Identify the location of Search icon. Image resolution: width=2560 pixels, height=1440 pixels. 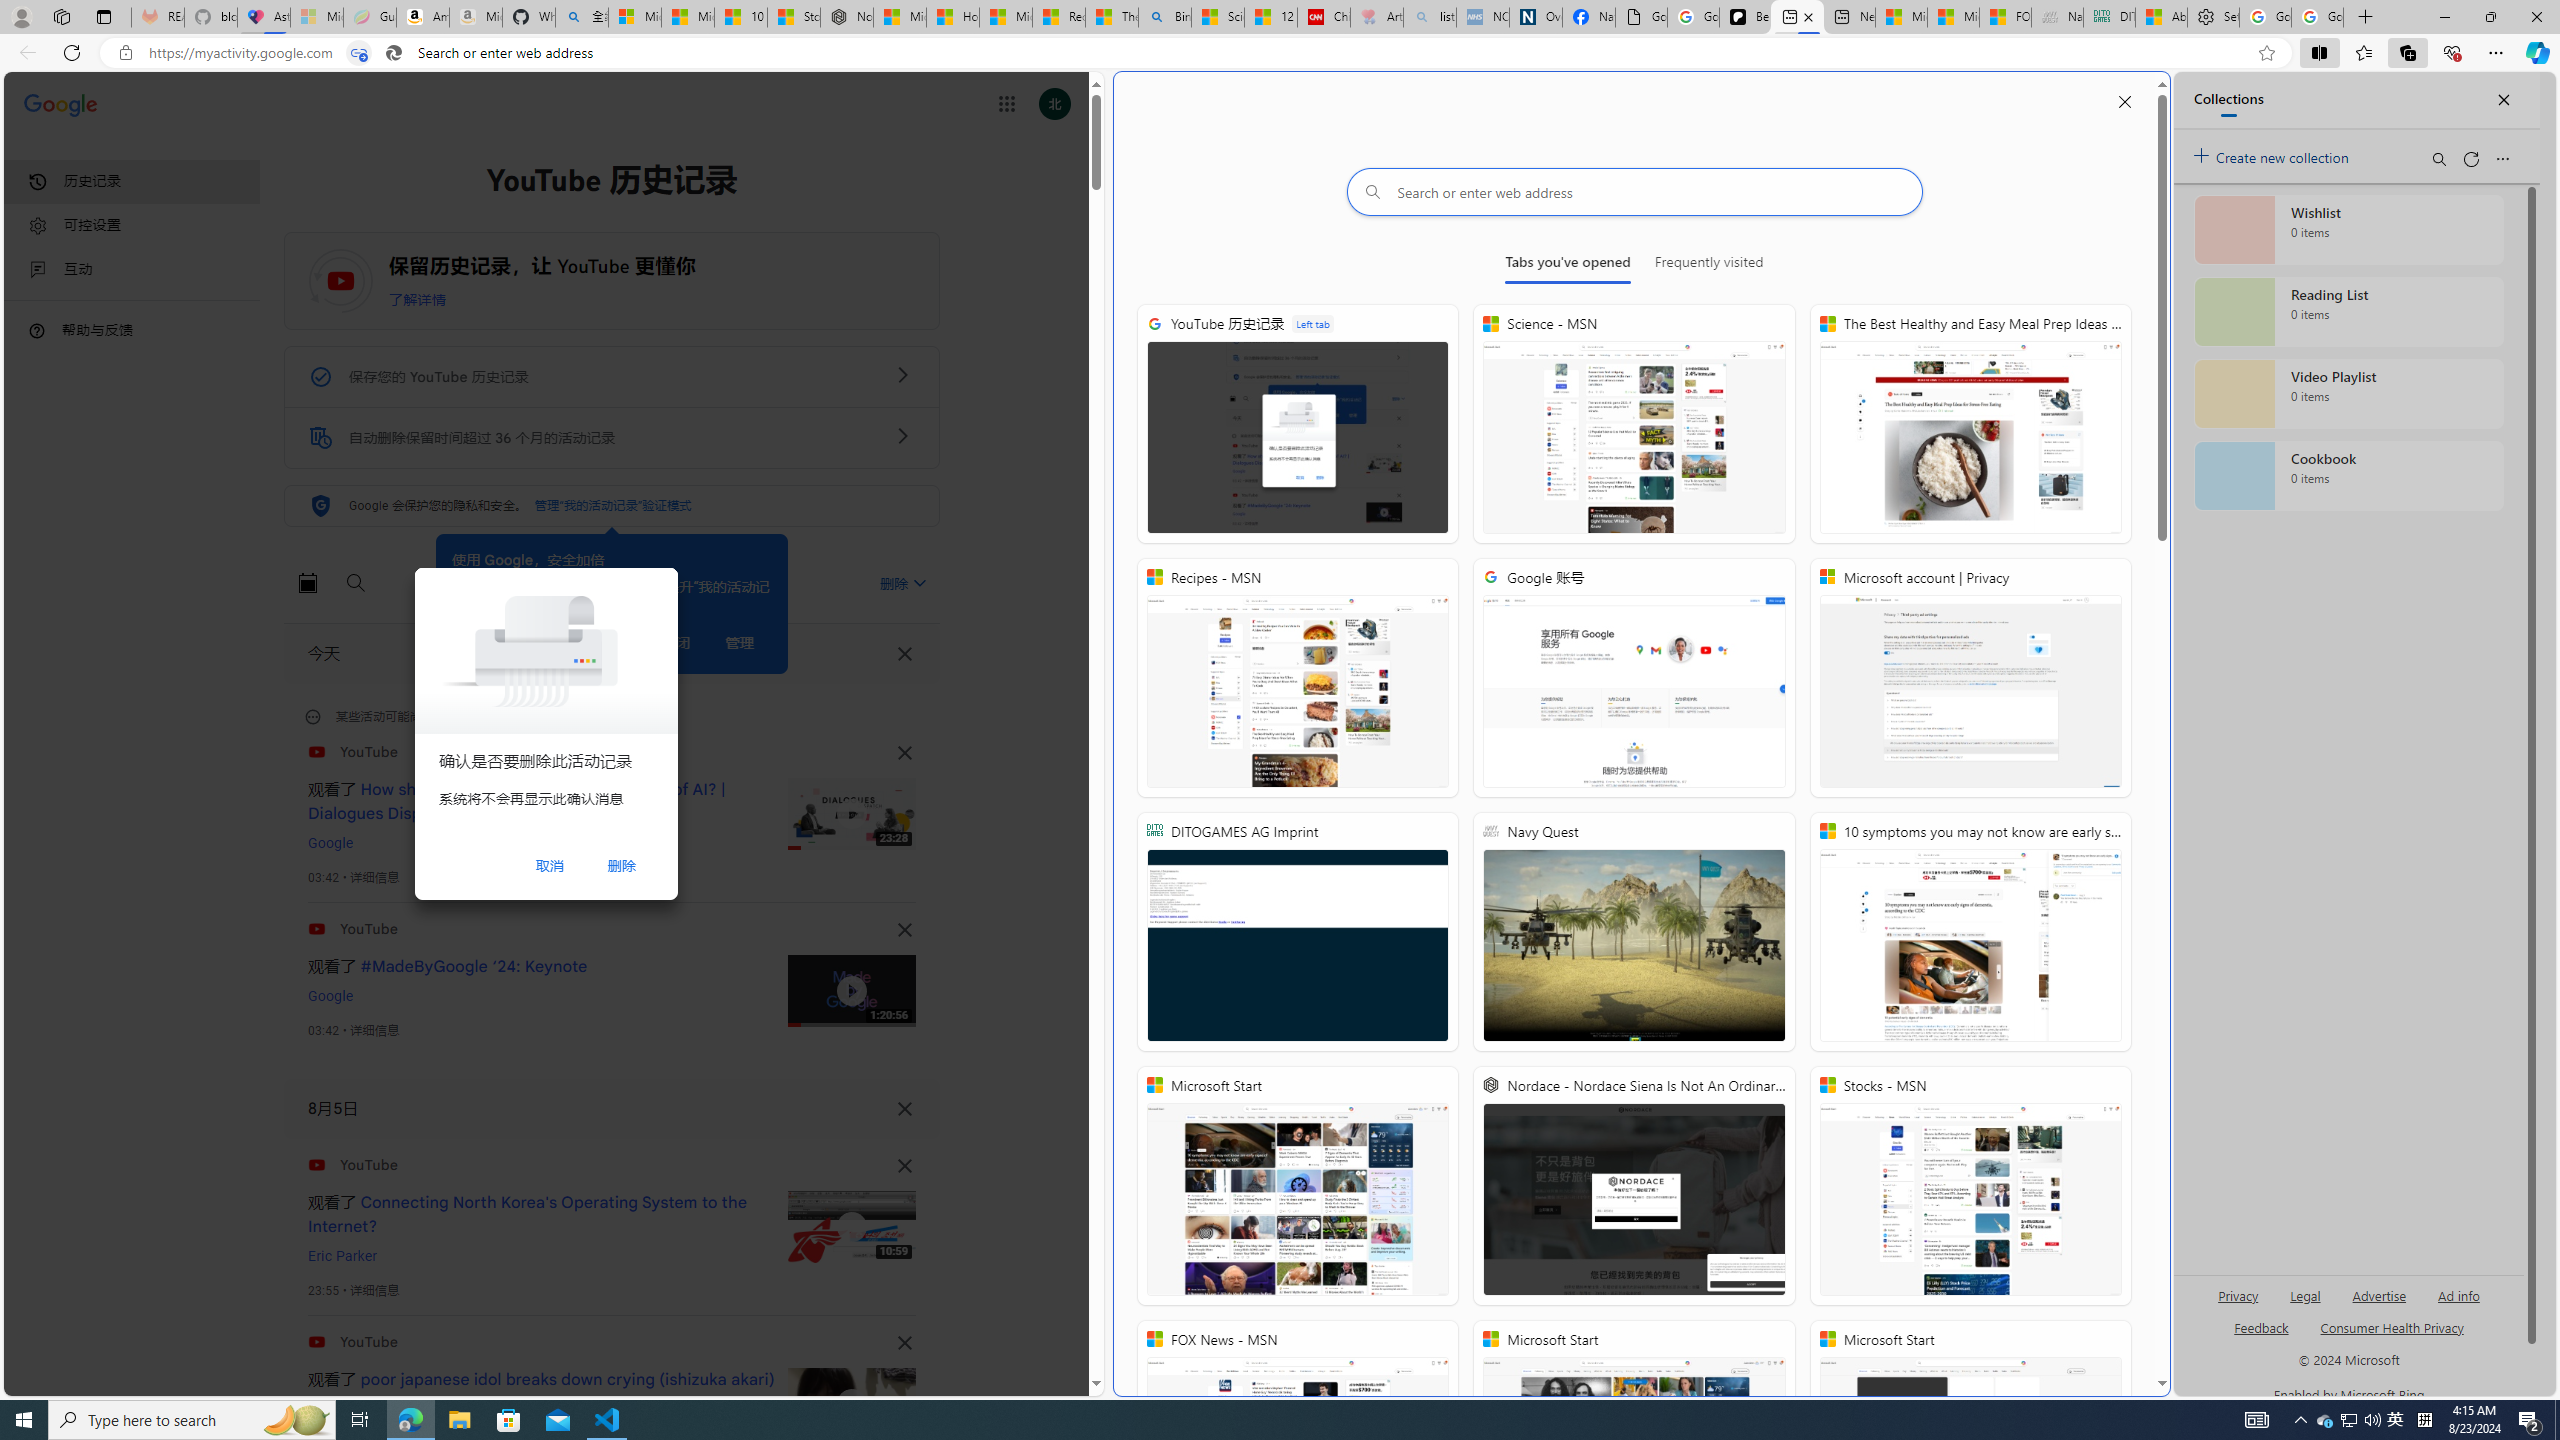
(394, 53).